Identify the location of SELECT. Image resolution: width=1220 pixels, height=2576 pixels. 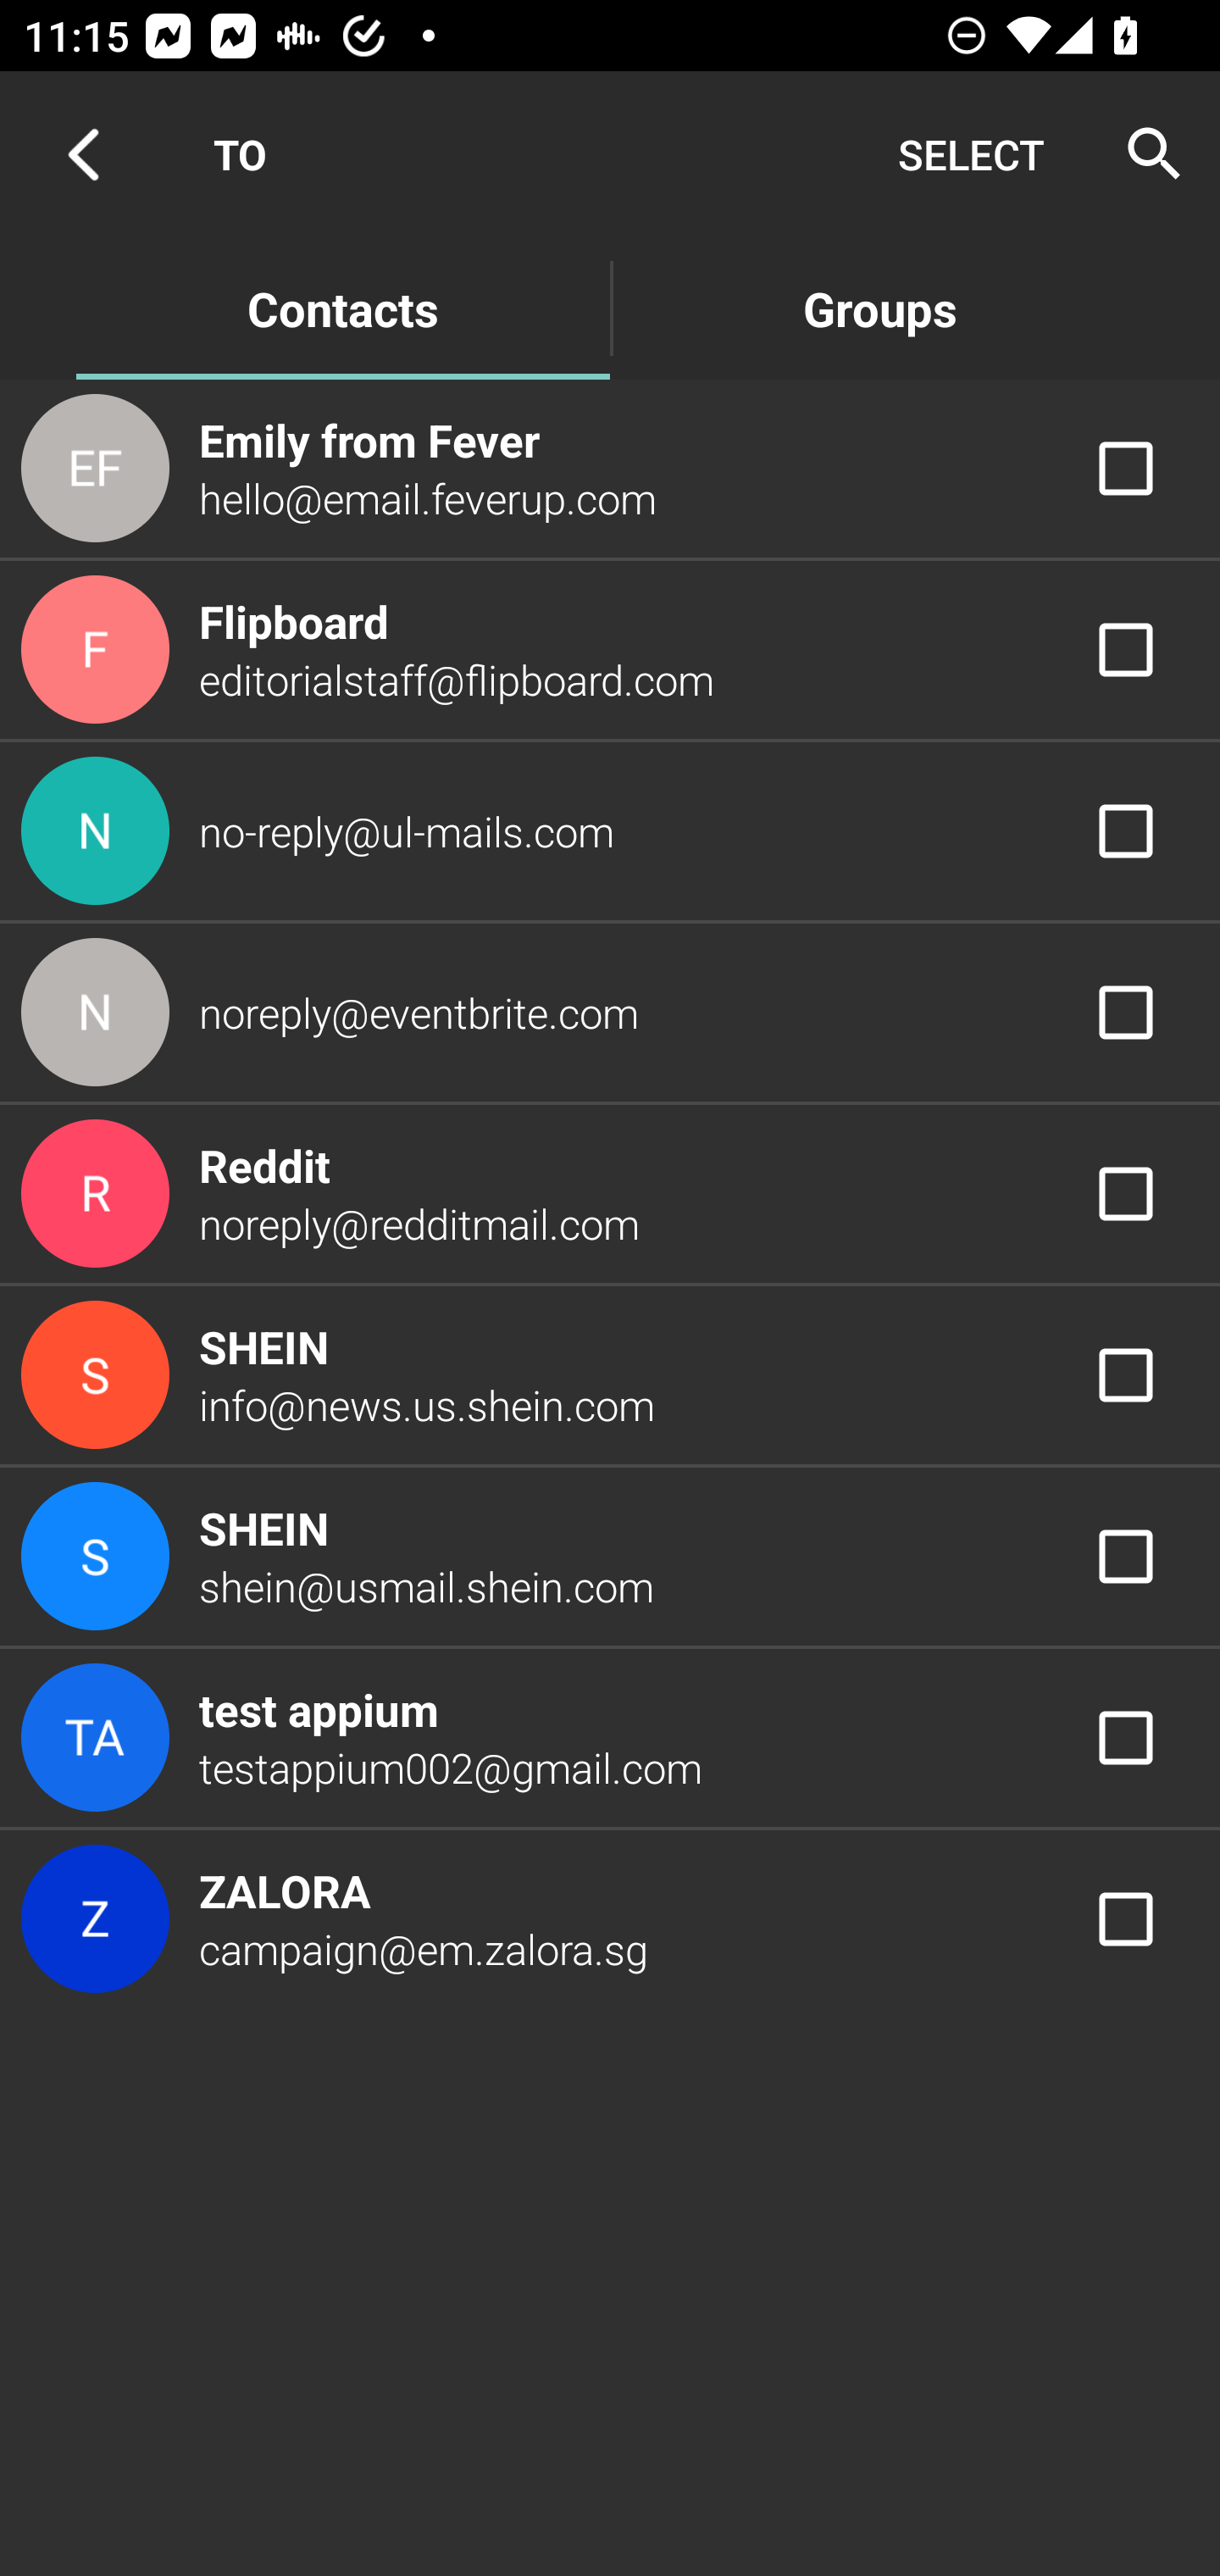
(971, 154).